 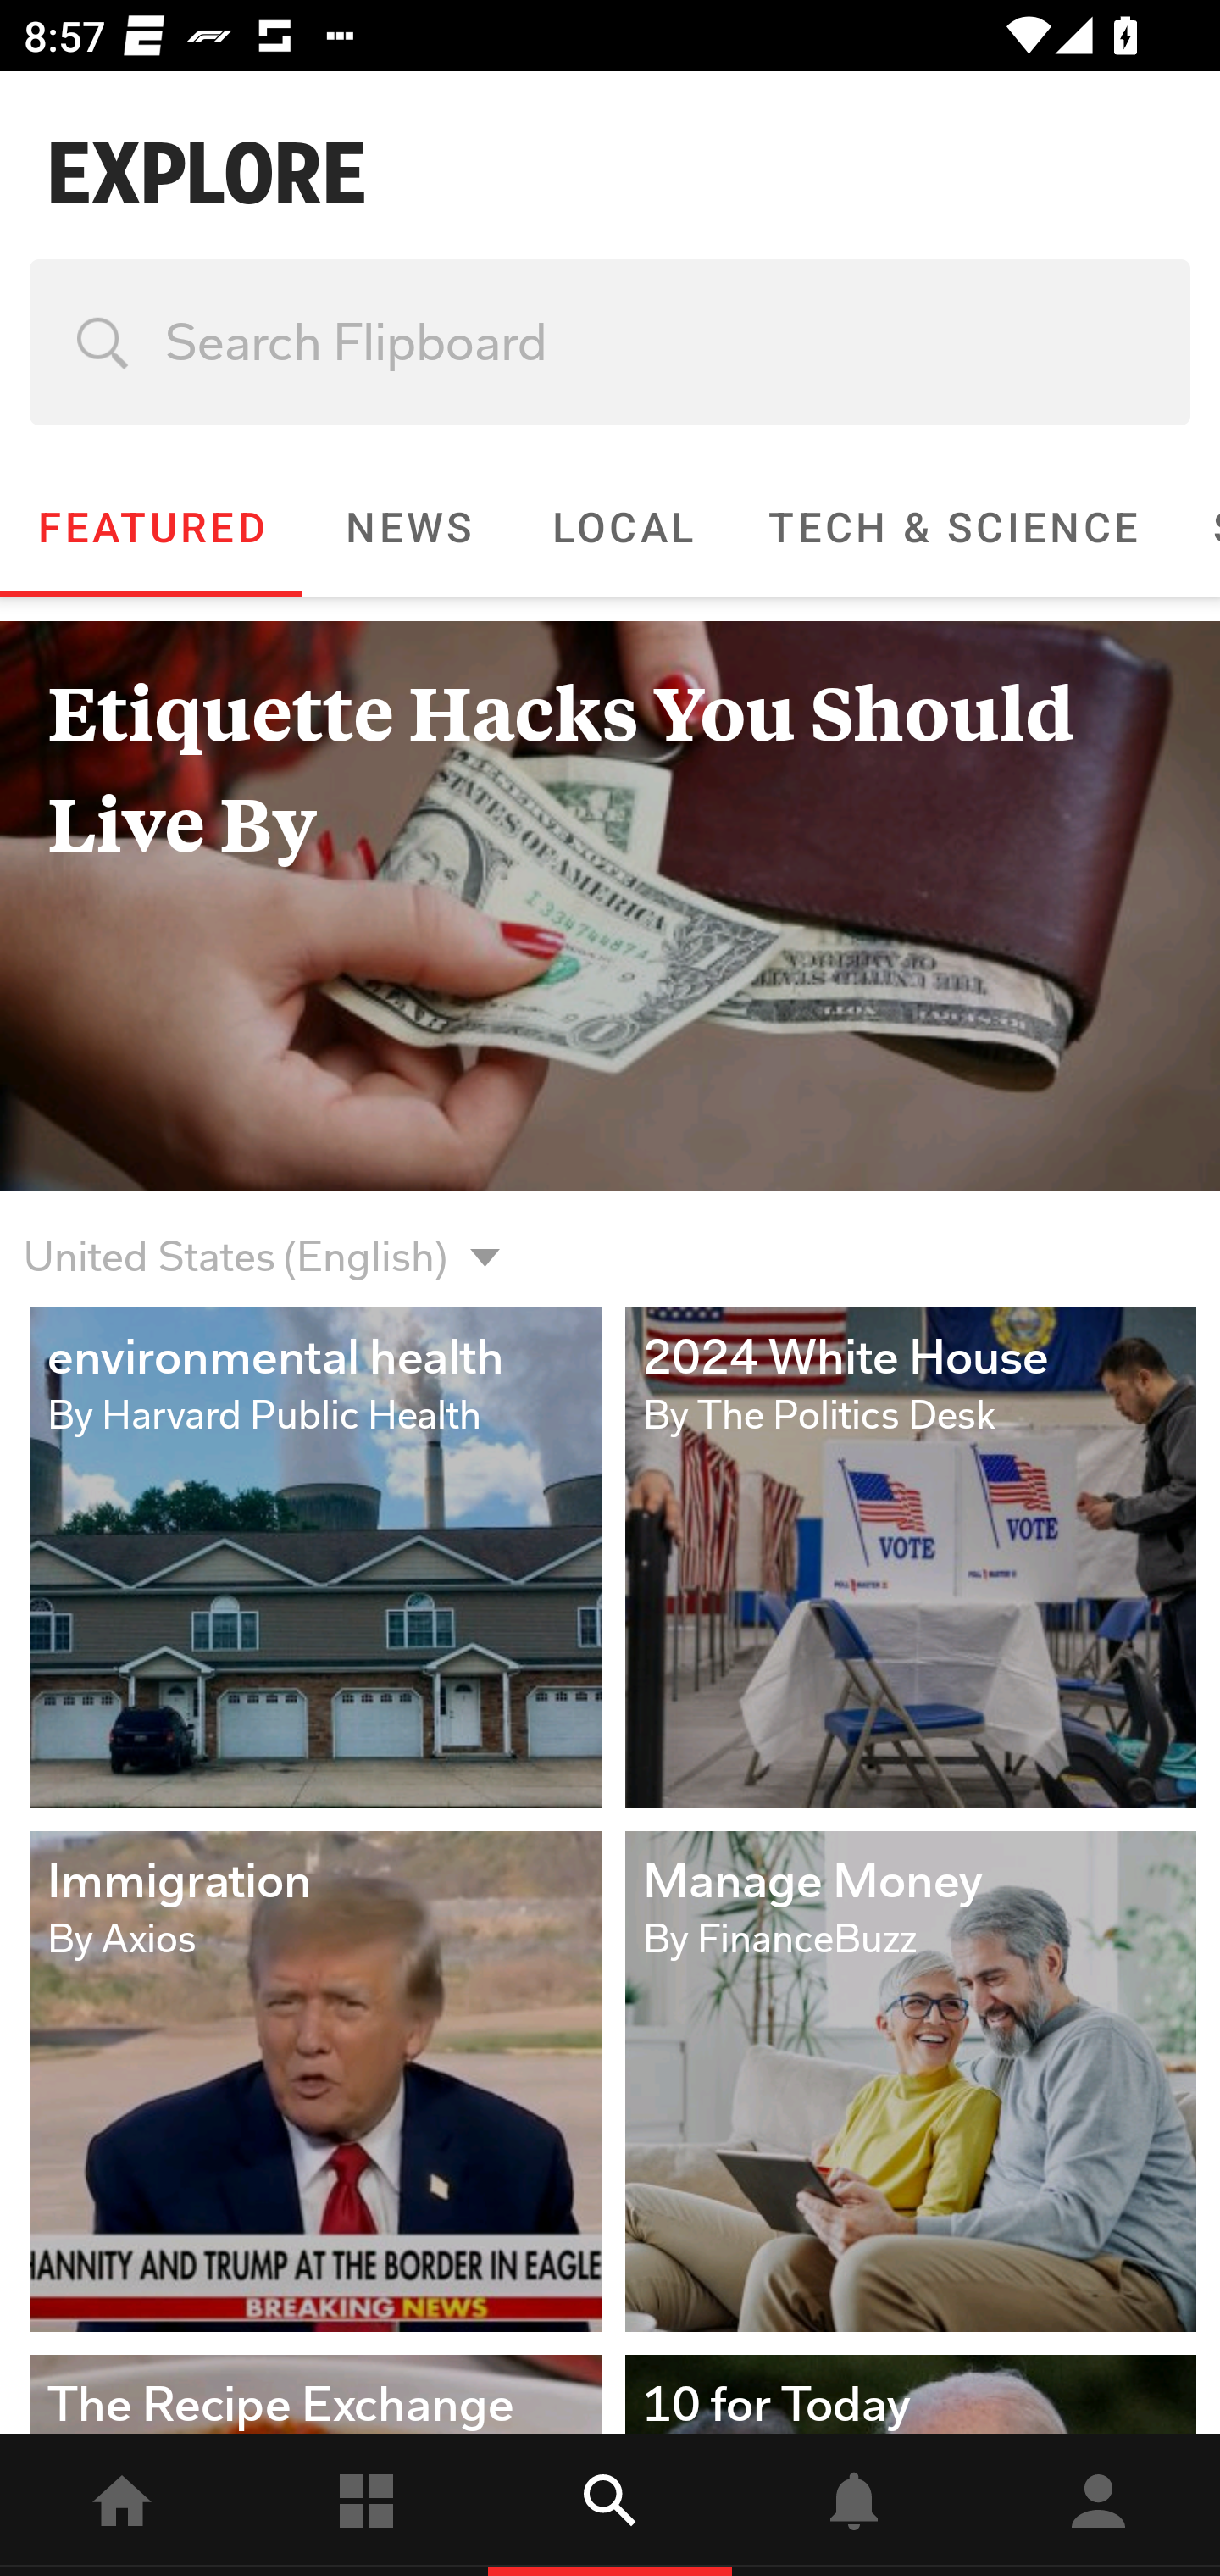 What do you see at coordinates (854, 2505) in the screenshot?
I see `Notifications` at bounding box center [854, 2505].